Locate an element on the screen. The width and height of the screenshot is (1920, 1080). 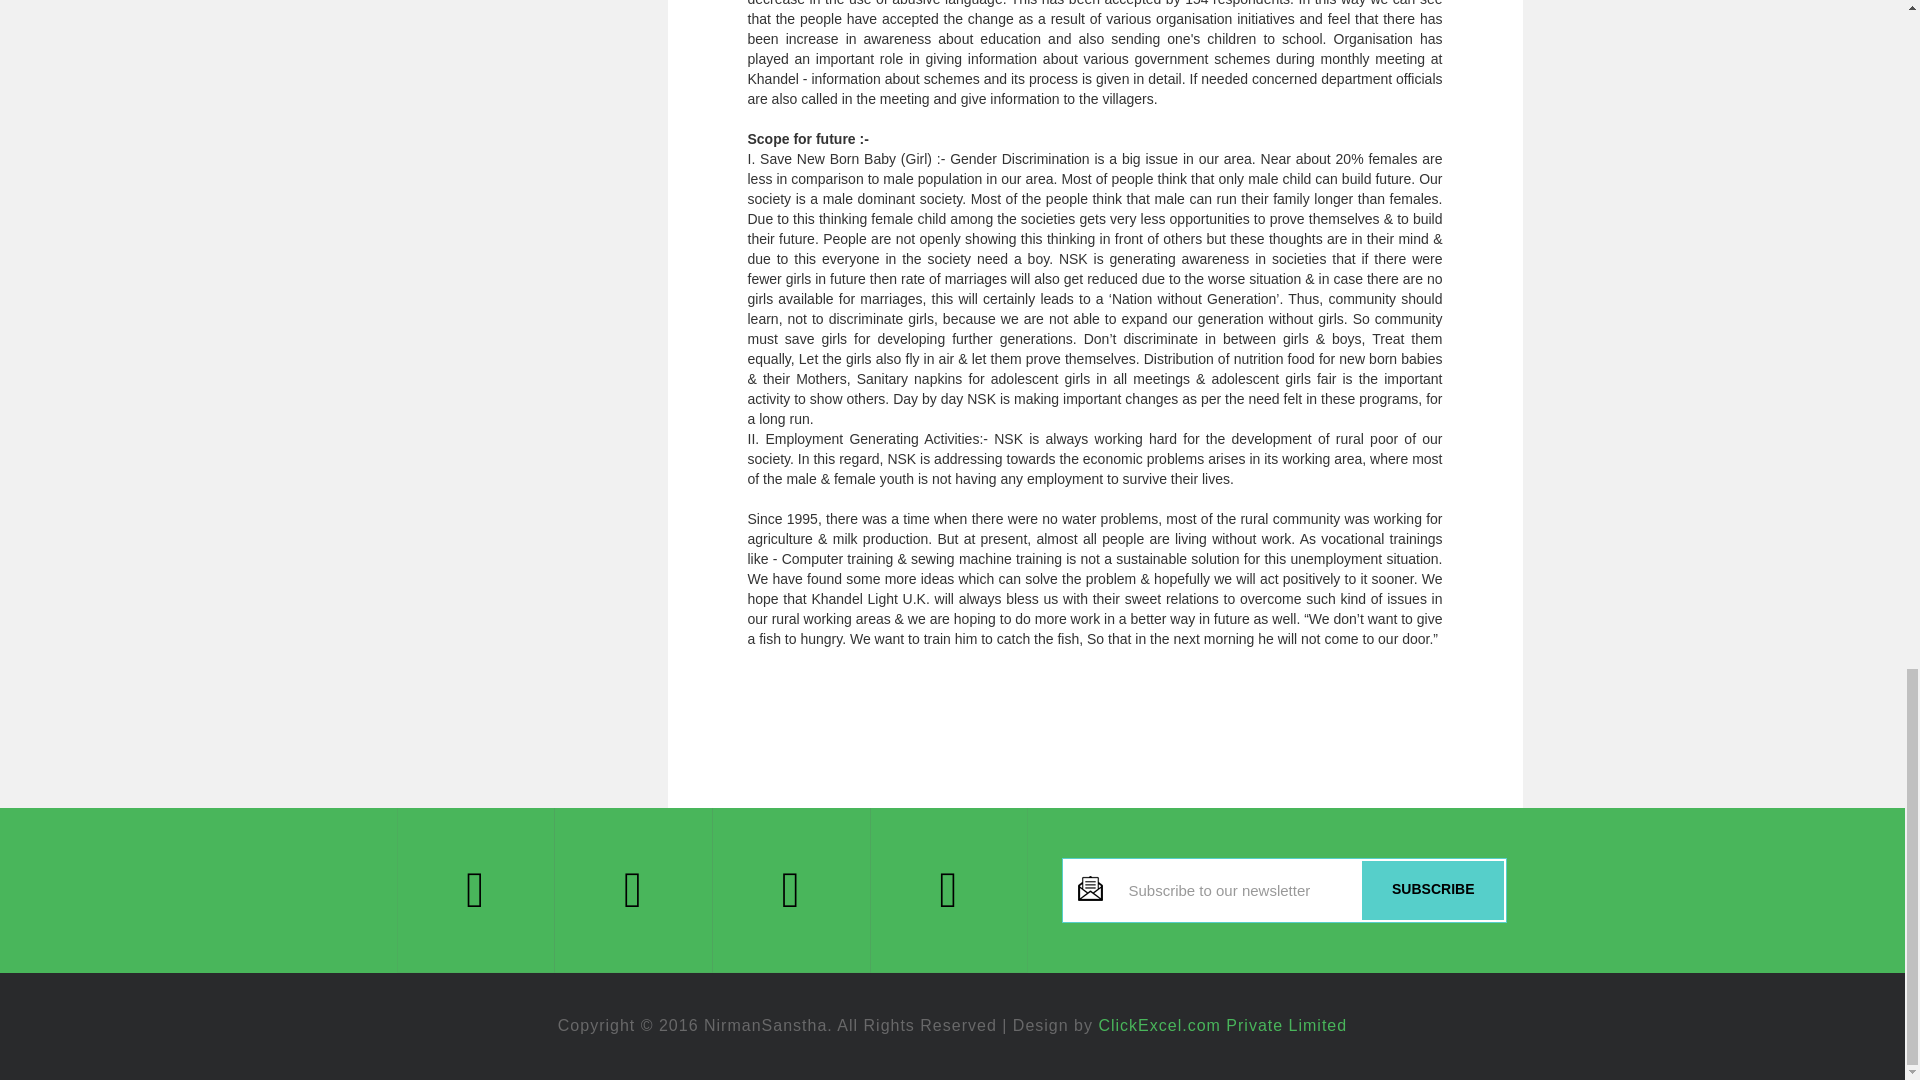
SUBSCRIBE is located at coordinates (1432, 890).